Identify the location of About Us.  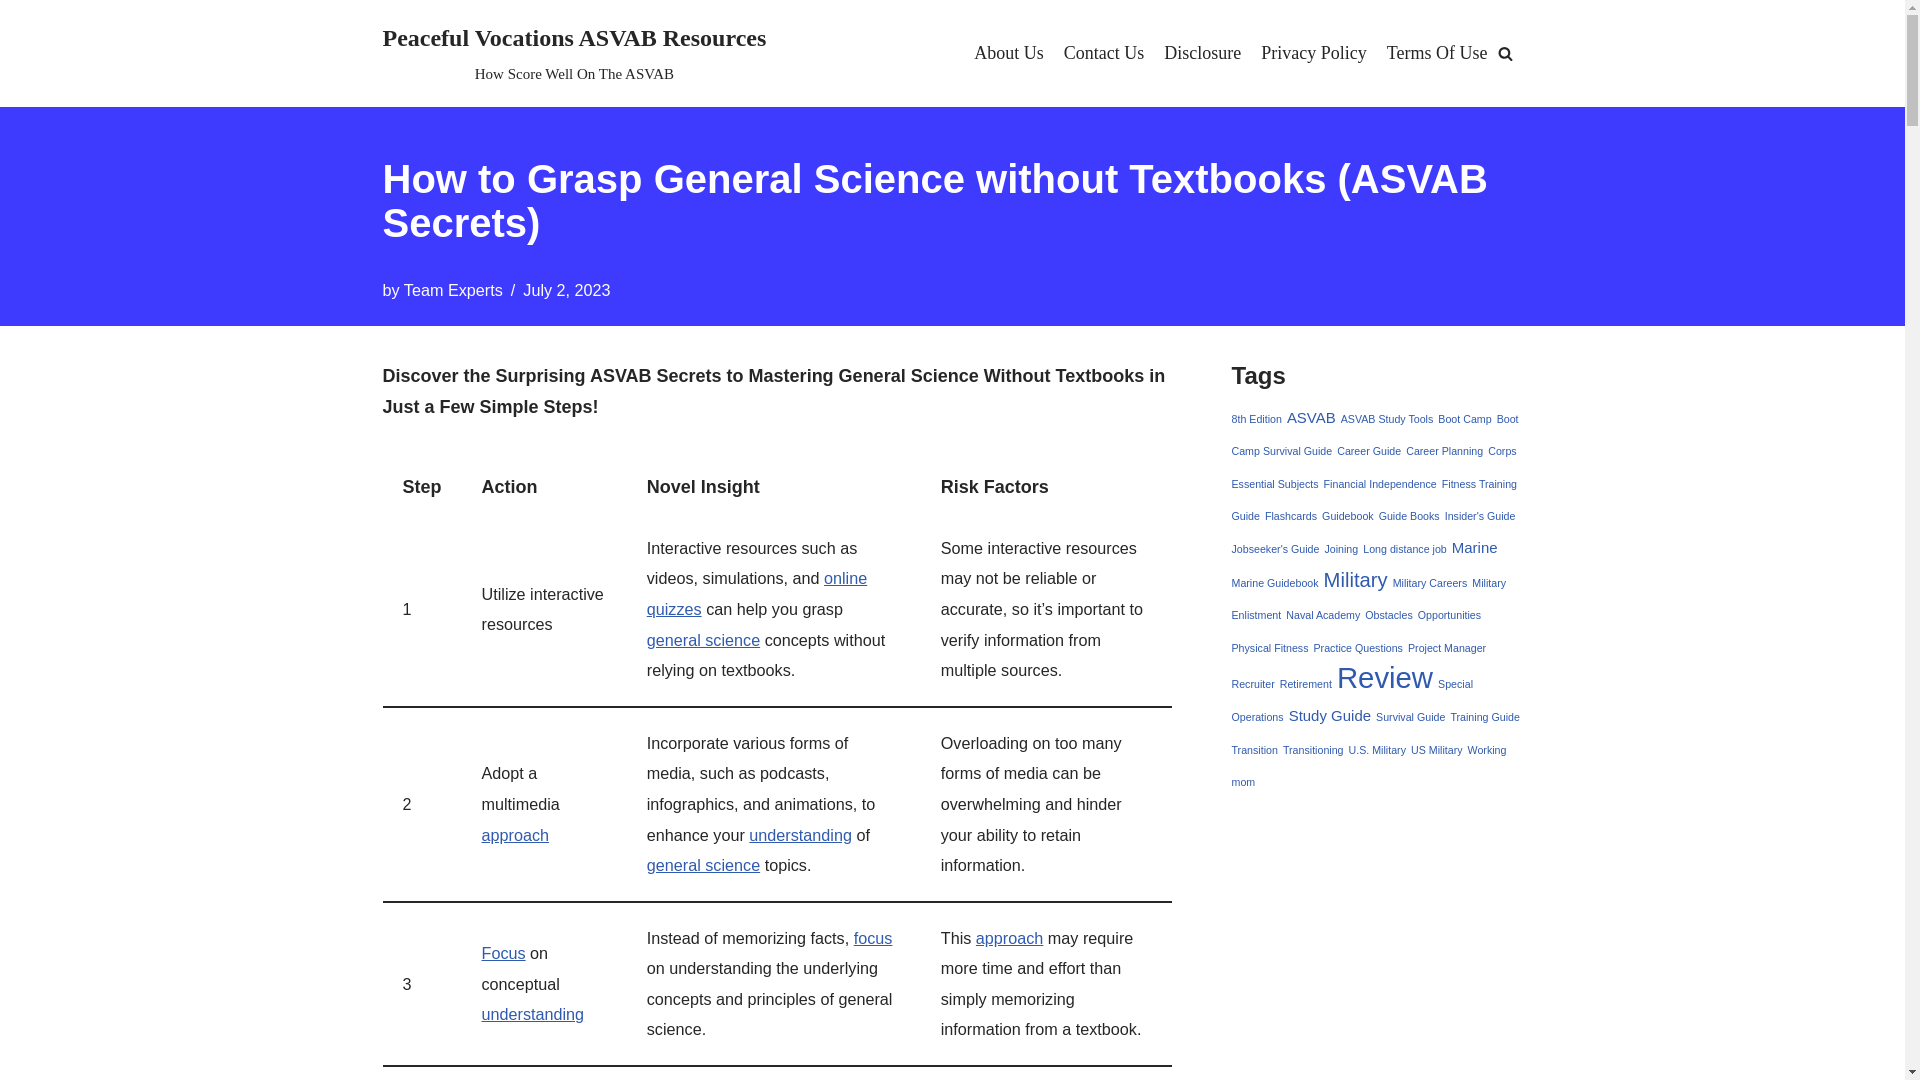
(1008, 53).